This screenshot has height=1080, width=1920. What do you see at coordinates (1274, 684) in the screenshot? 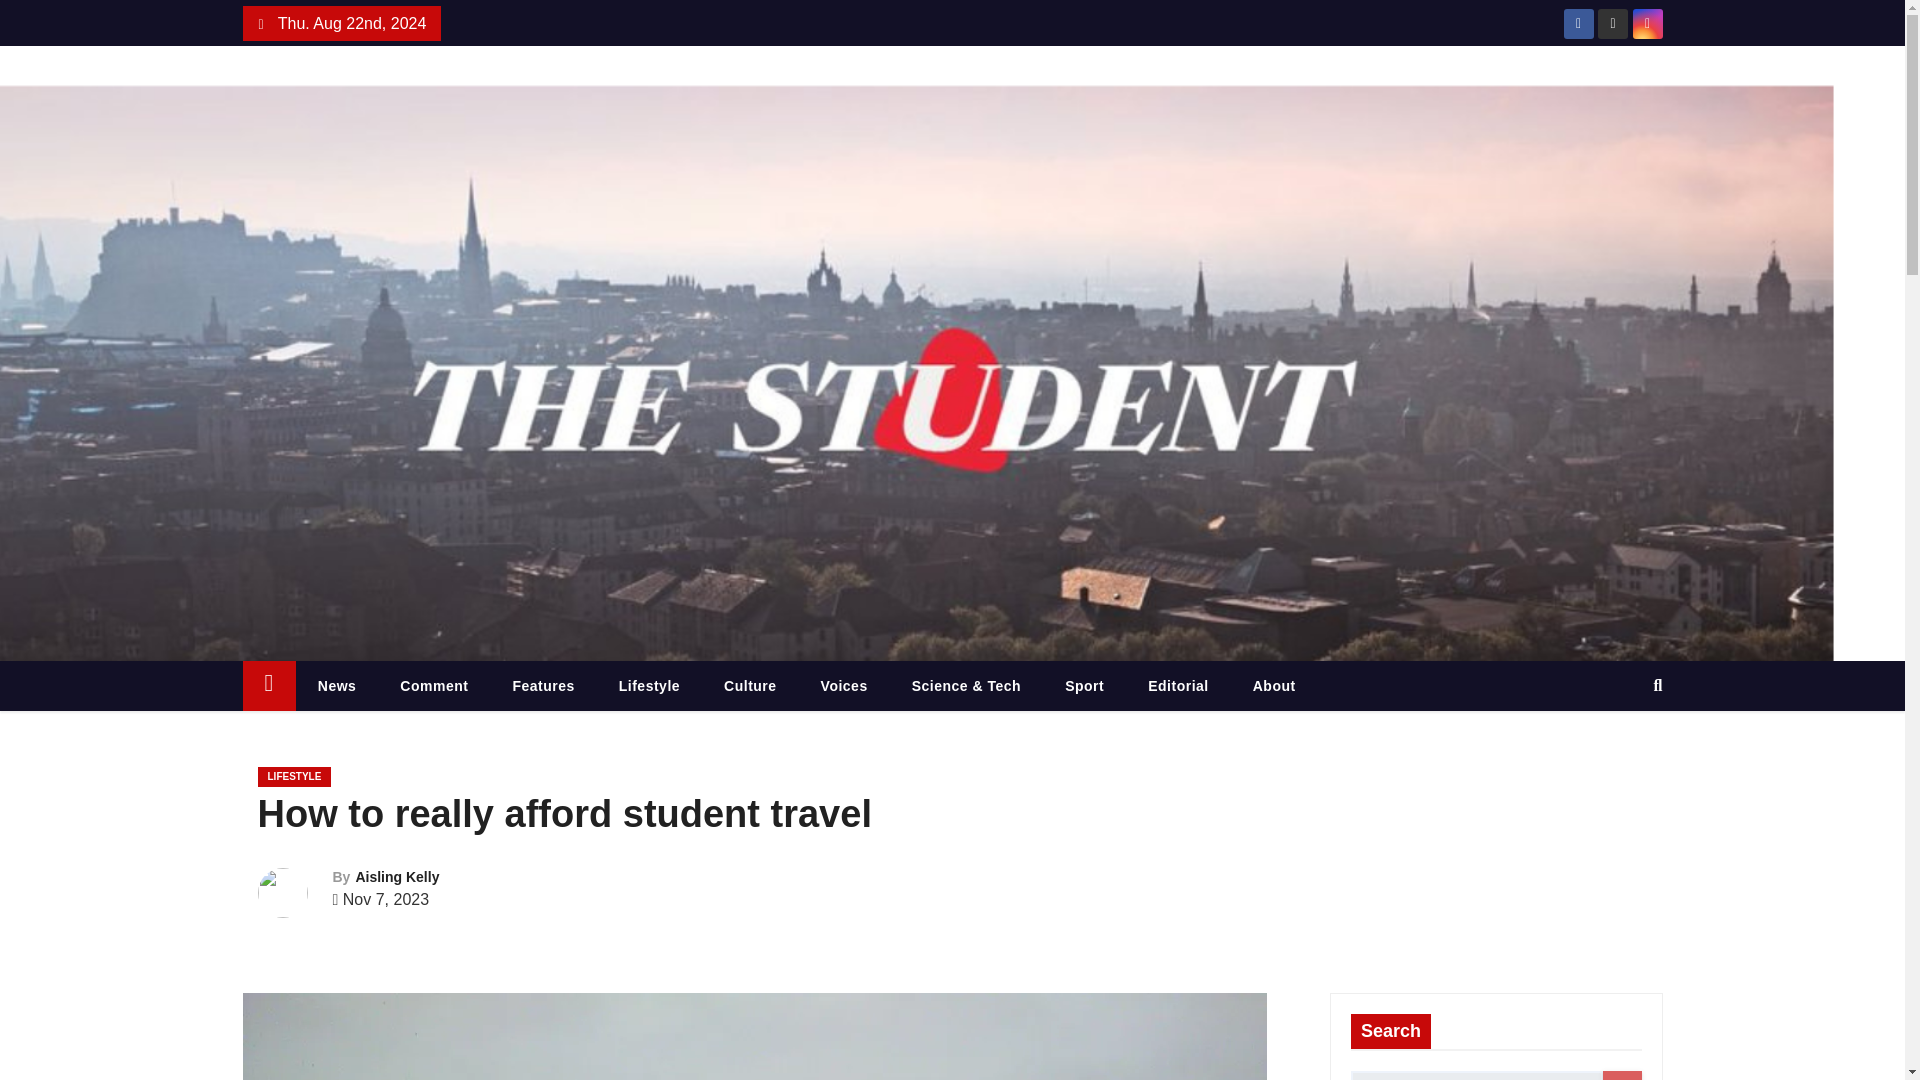
I see `About` at bounding box center [1274, 684].